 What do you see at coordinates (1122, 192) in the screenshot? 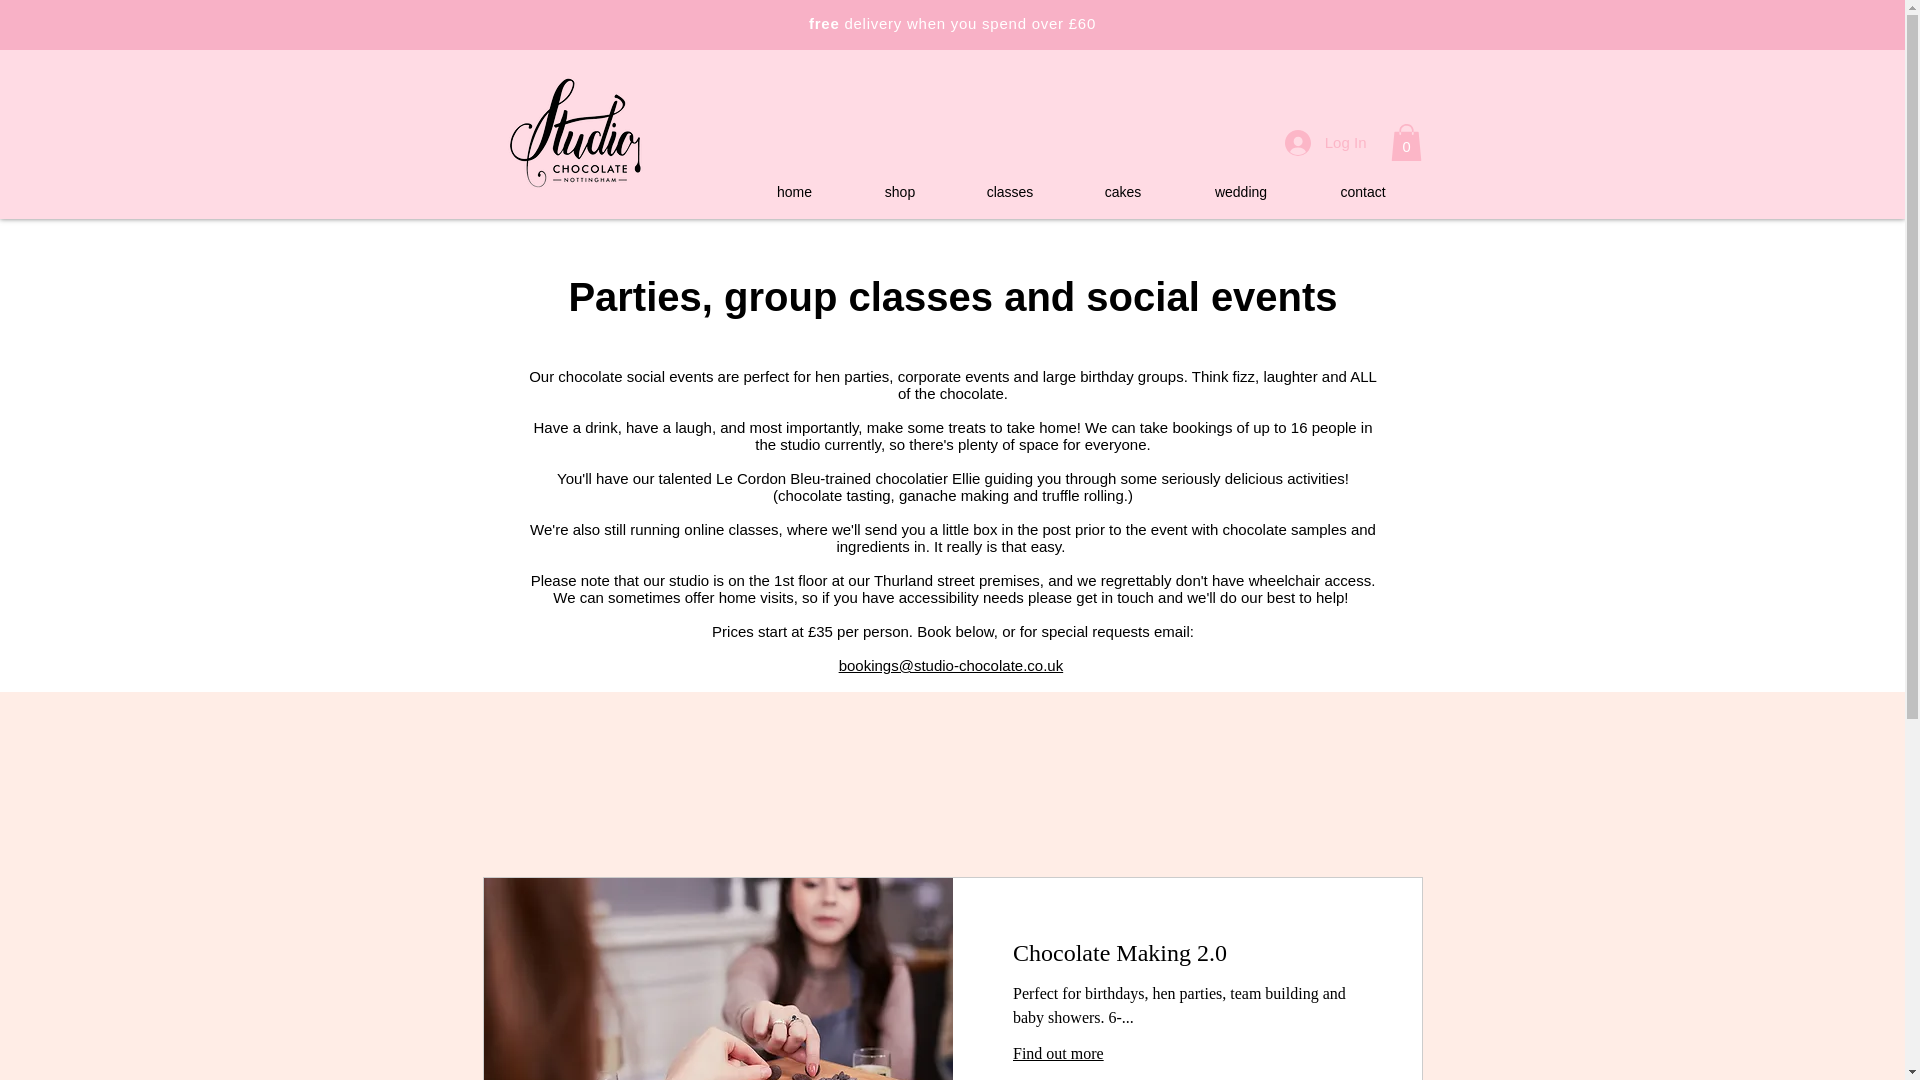
I see `cakes` at bounding box center [1122, 192].